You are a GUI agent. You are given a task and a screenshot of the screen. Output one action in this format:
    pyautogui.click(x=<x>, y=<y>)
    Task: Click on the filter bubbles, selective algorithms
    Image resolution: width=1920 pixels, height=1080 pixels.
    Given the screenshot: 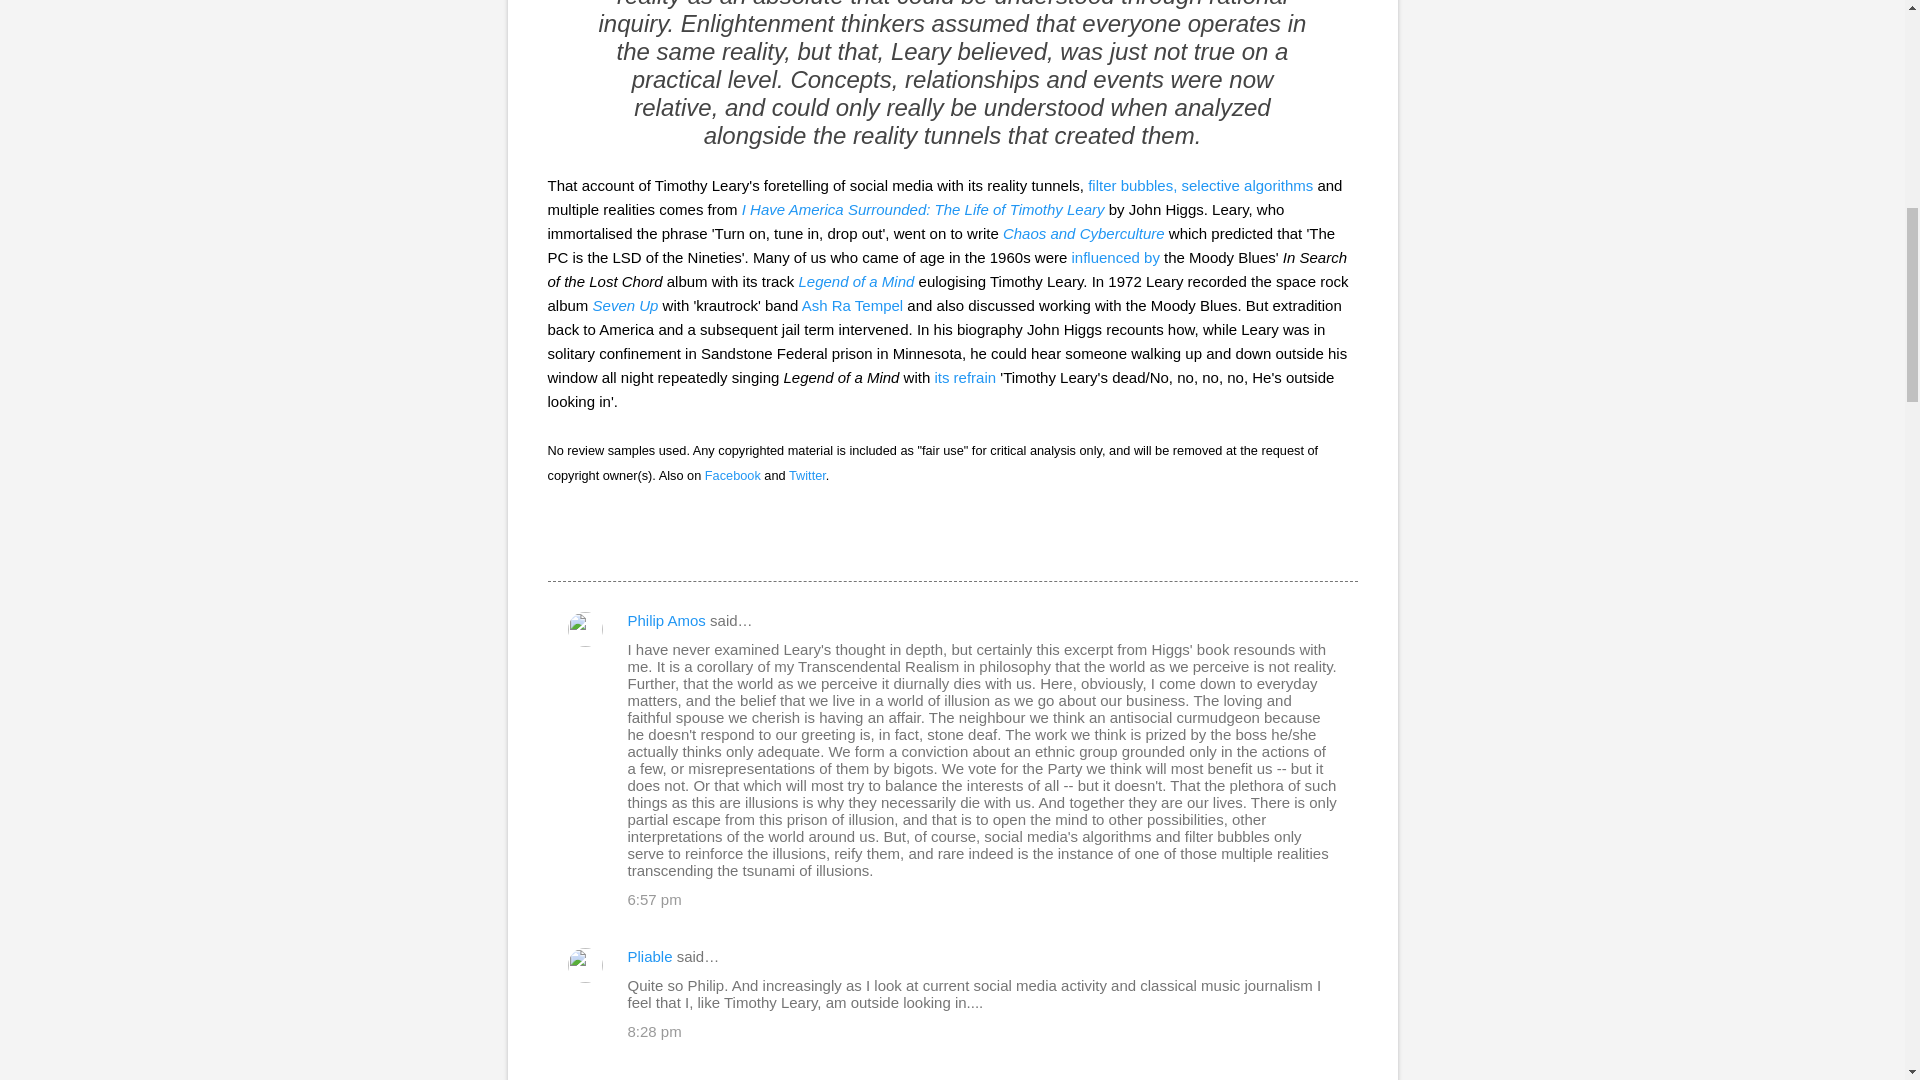 What is the action you would take?
    pyautogui.click(x=1200, y=186)
    